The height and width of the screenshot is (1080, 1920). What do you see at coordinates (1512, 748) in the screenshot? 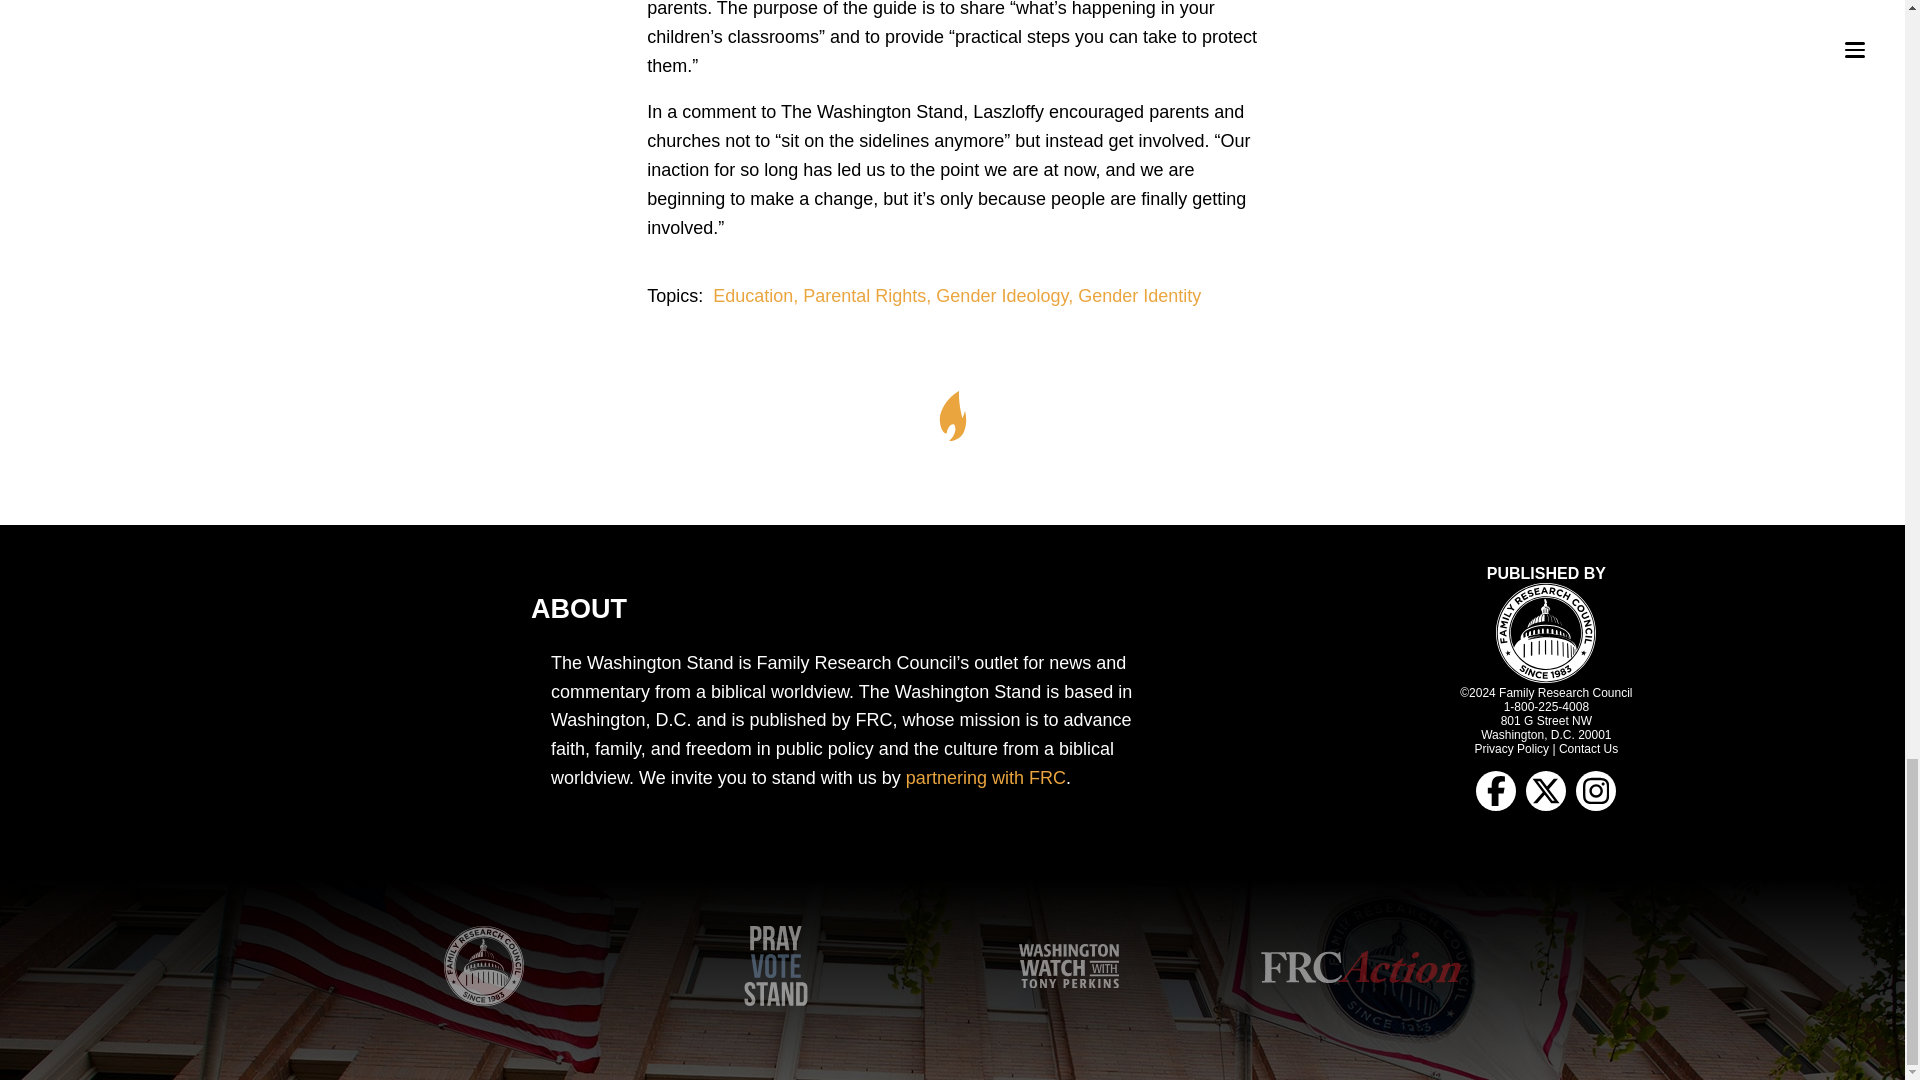
I see `Privacy Policy` at bounding box center [1512, 748].